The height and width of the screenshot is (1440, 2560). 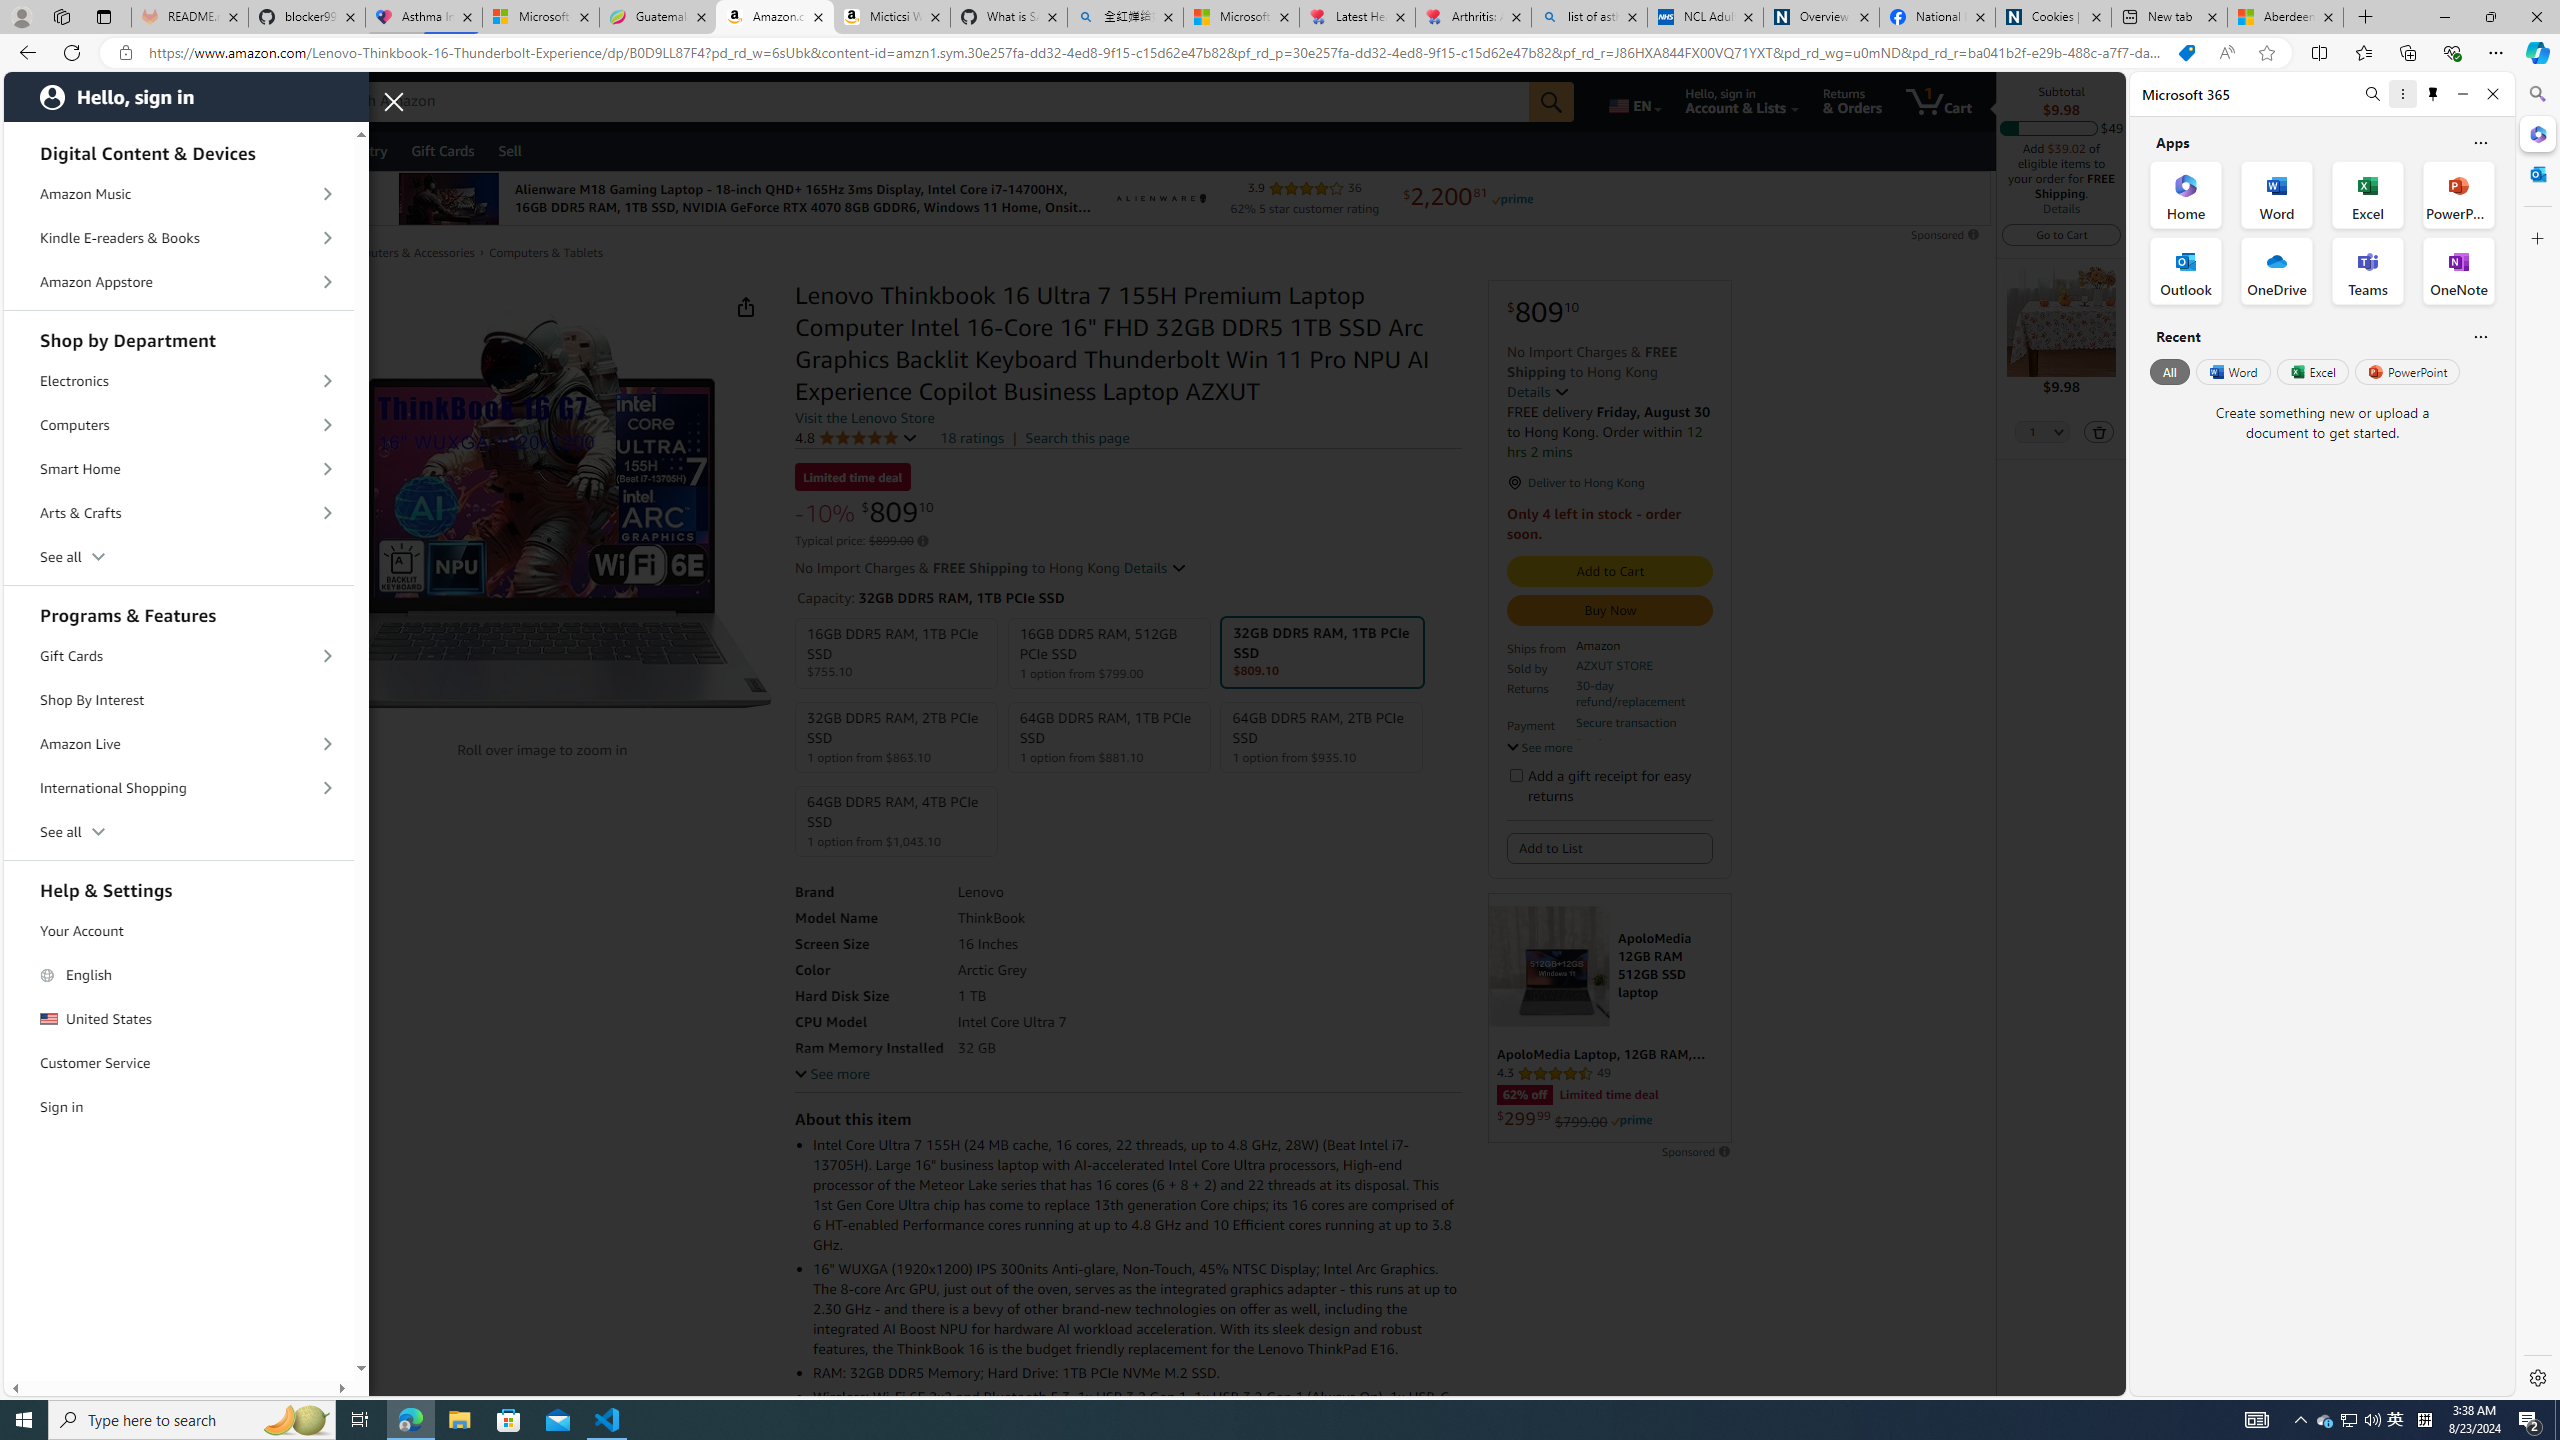 What do you see at coordinates (2232, 371) in the screenshot?
I see `Word` at bounding box center [2232, 371].